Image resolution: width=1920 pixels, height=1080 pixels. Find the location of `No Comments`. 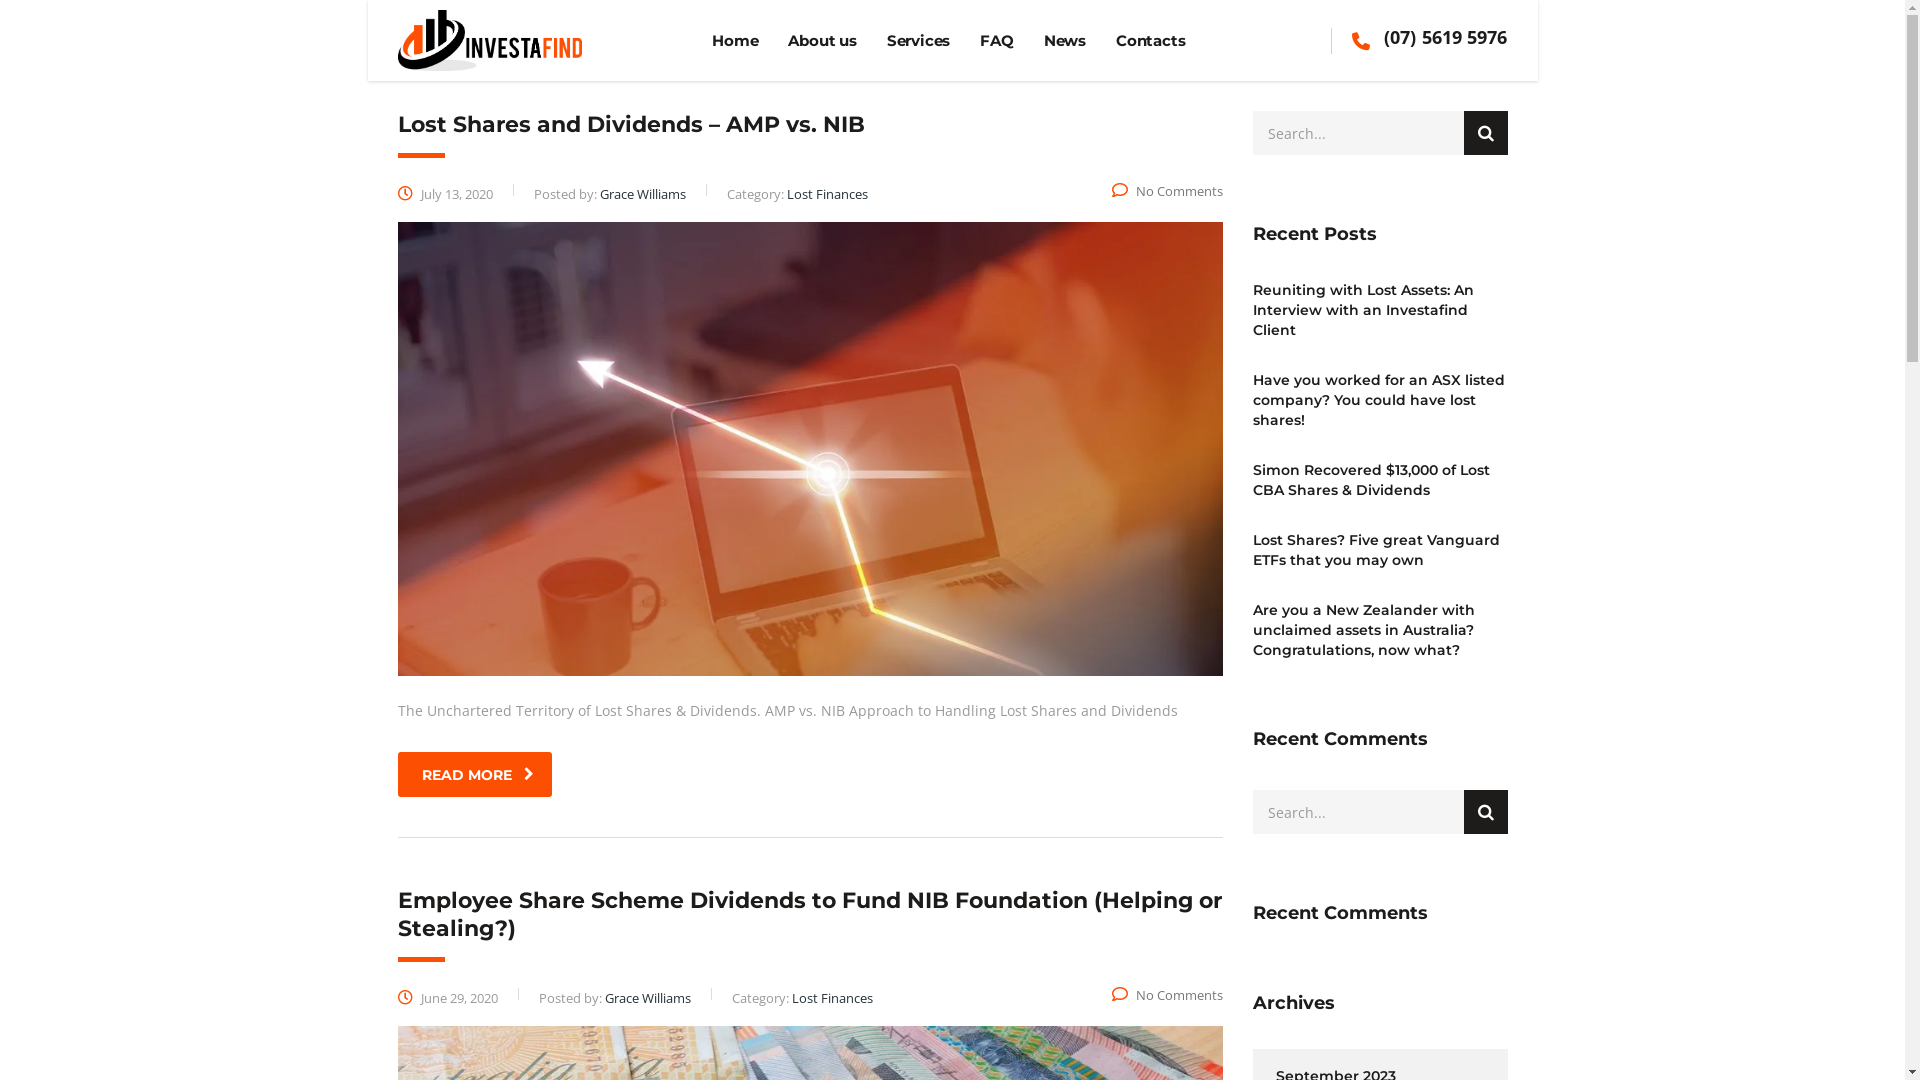

No Comments is located at coordinates (1168, 995).